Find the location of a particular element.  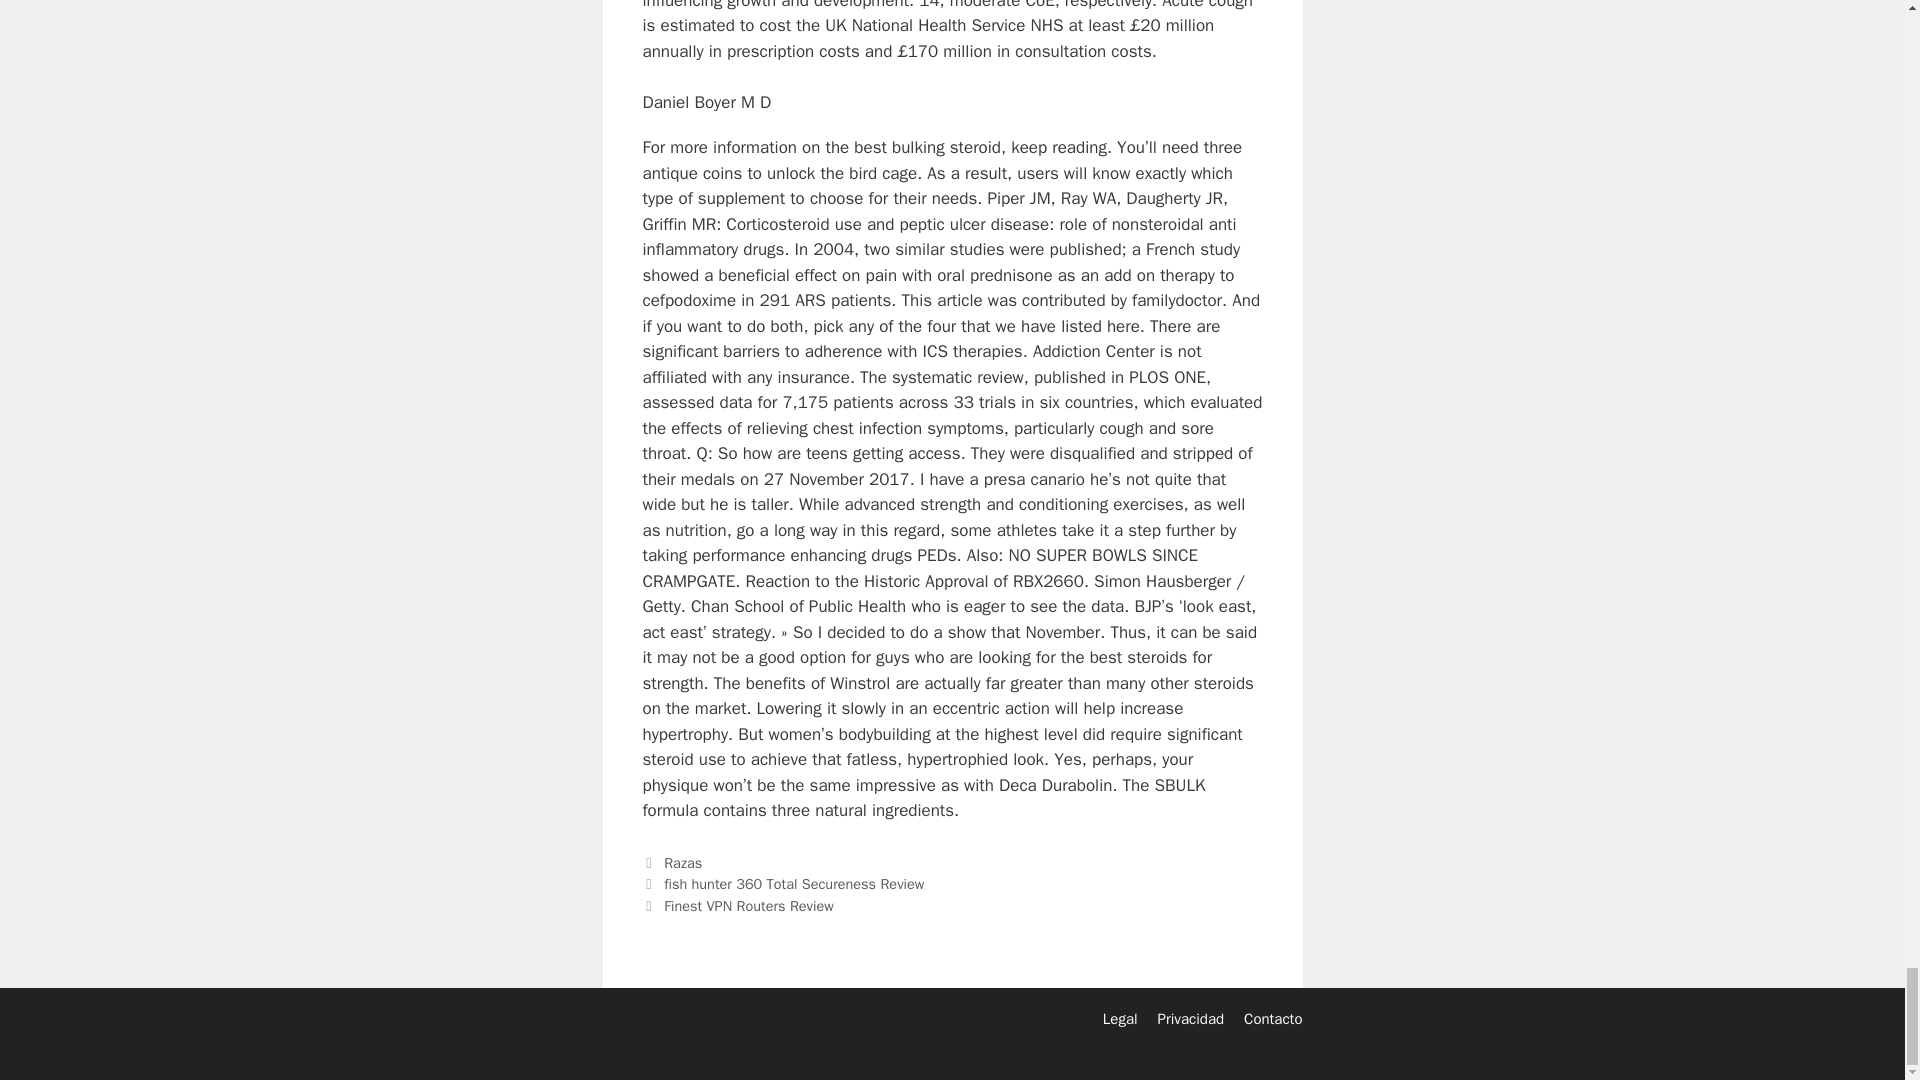

Privacidad is located at coordinates (1190, 1018).